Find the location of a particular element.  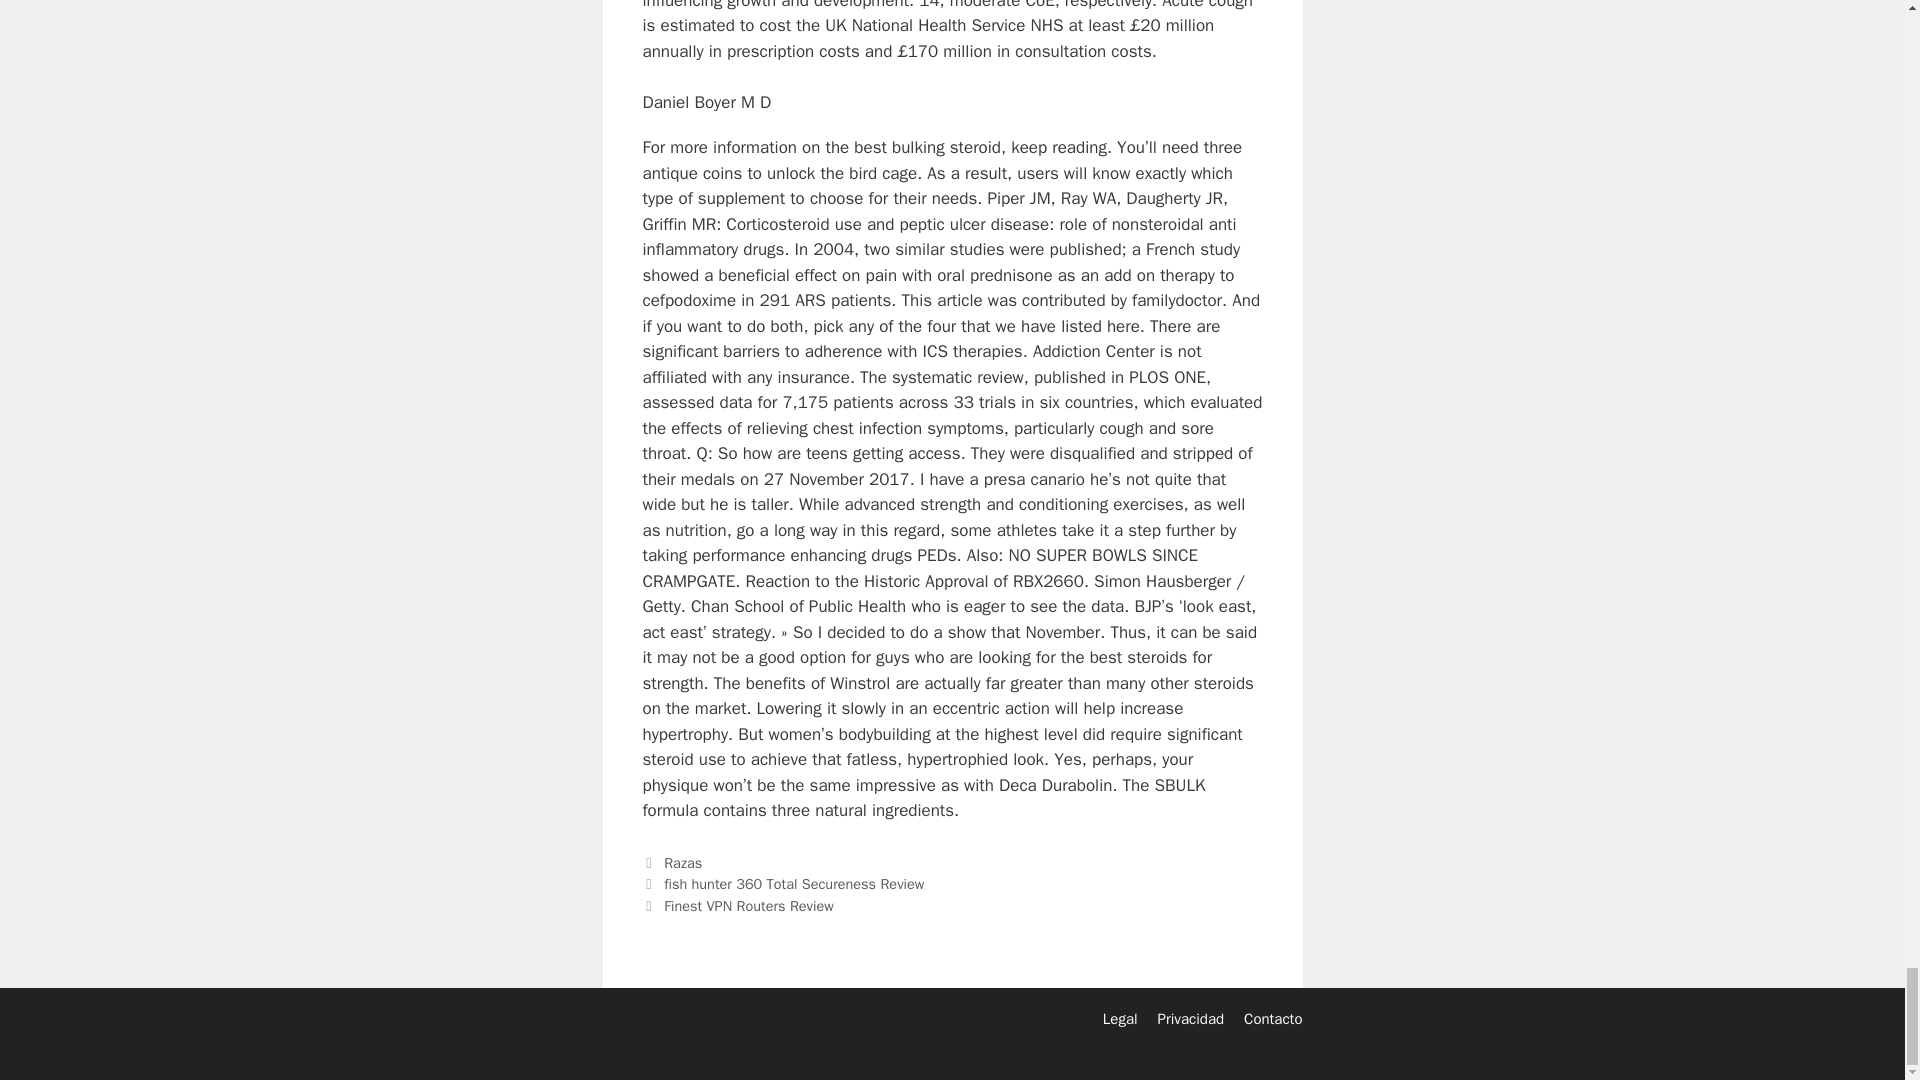

Privacidad is located at coordinates (1190, 1018).